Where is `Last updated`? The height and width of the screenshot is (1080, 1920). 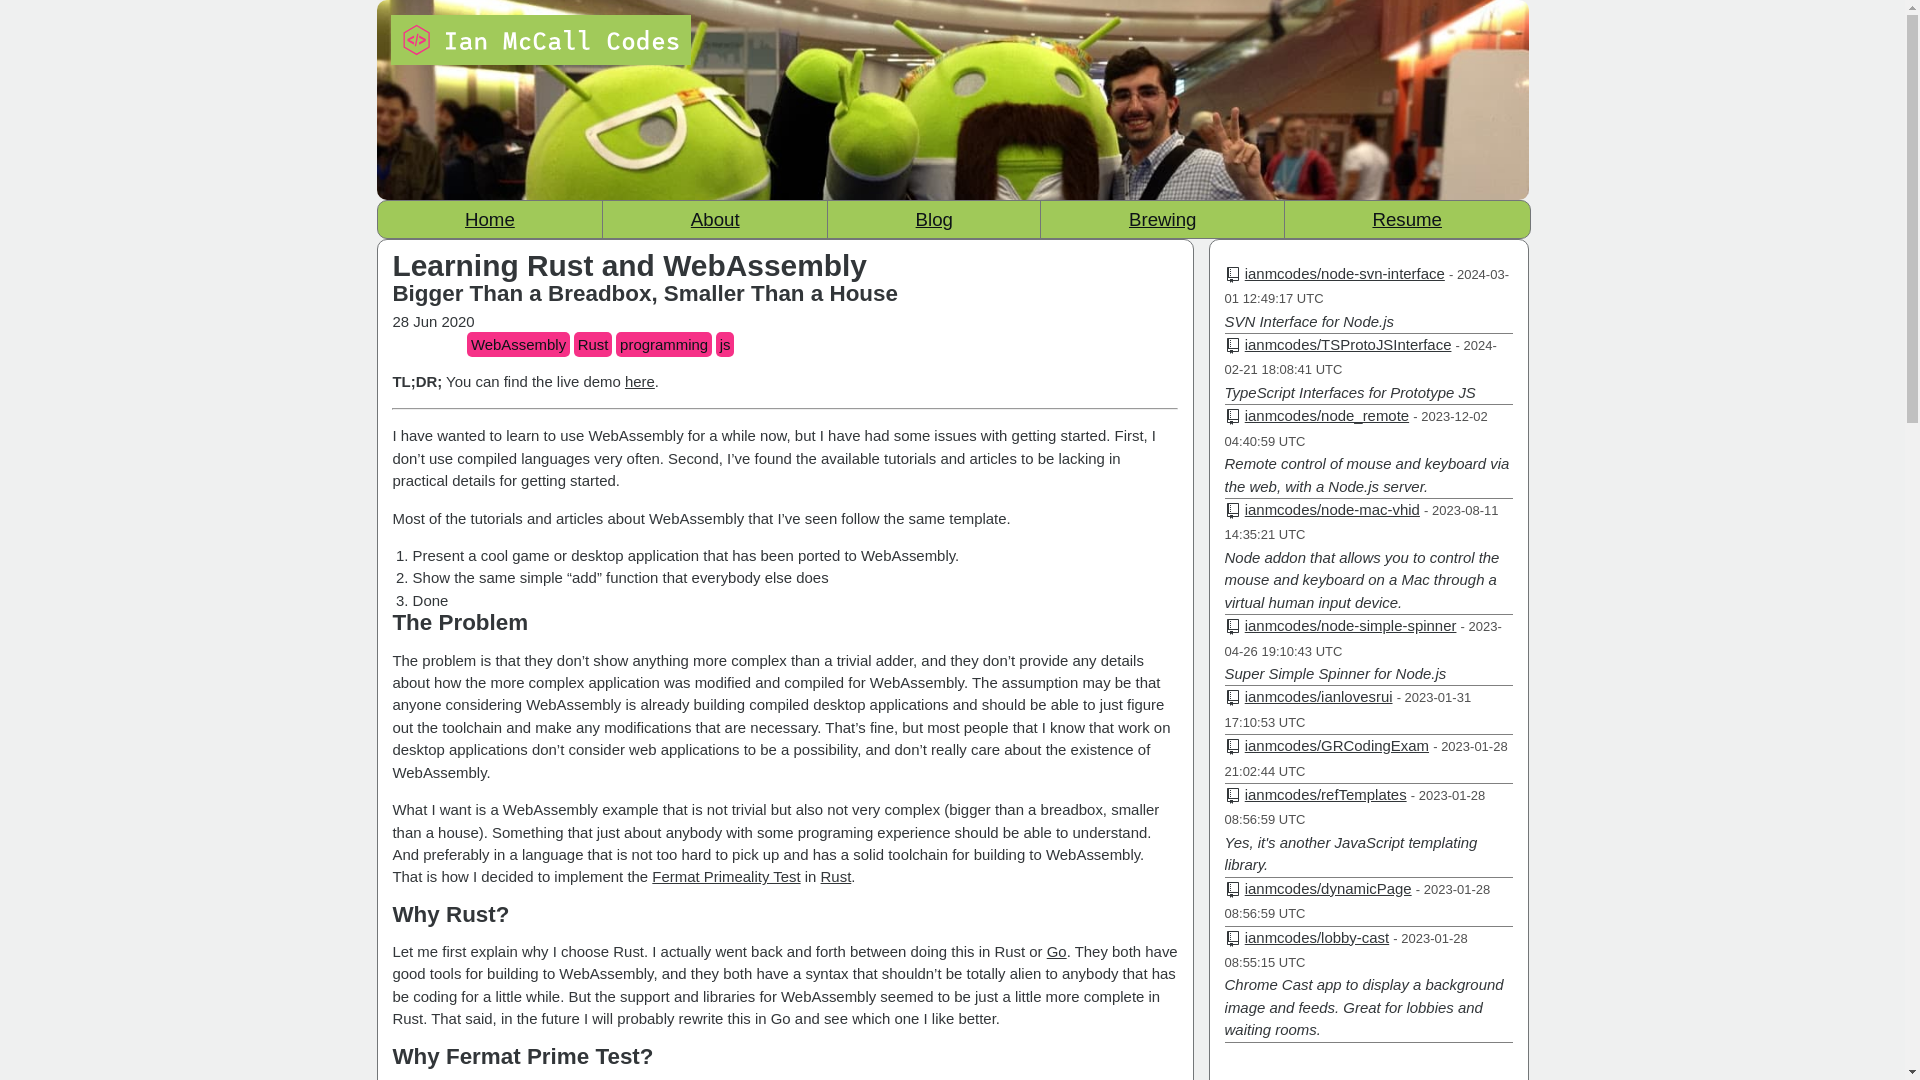
Last updated is located at coordinates (1362, 638).